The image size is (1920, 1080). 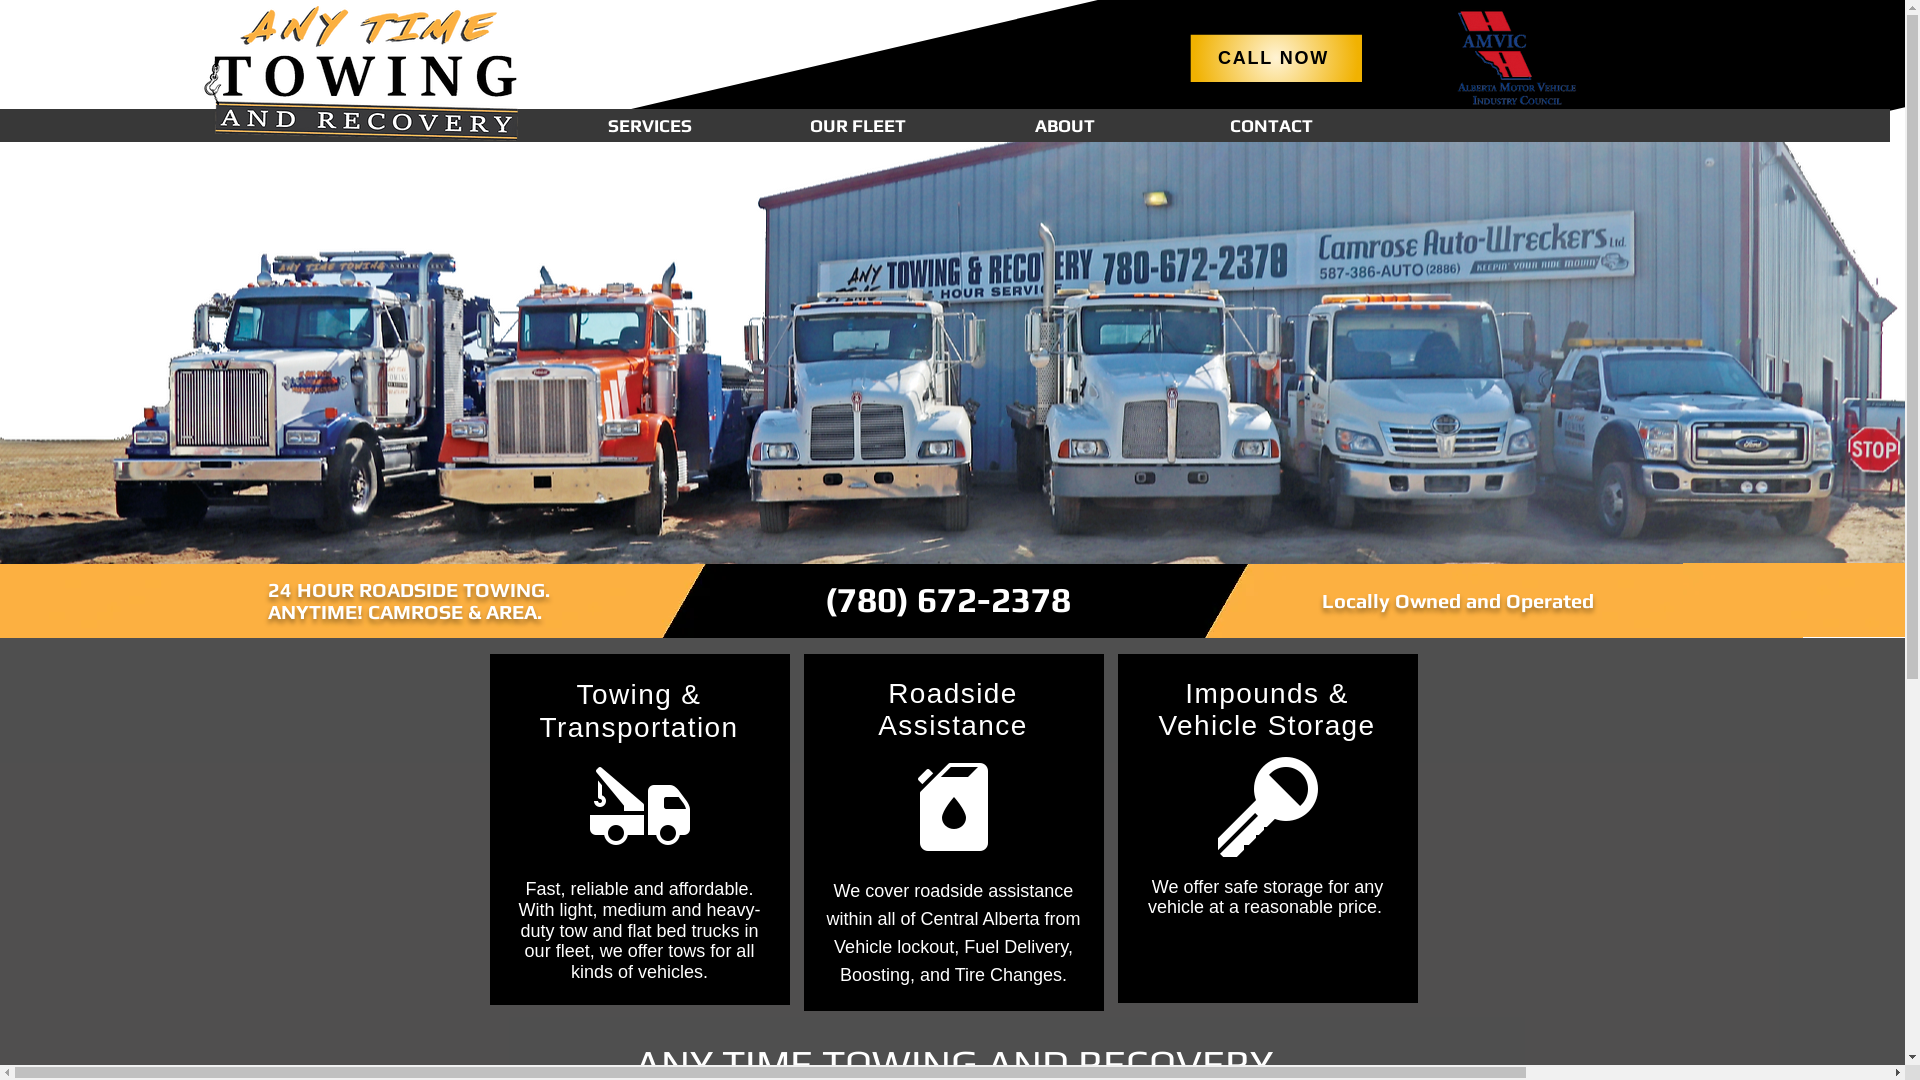 What do you see at coordinates (1272, 126) in the screenshot?
I see `CONTACT` at bounding box center [1272, 126].